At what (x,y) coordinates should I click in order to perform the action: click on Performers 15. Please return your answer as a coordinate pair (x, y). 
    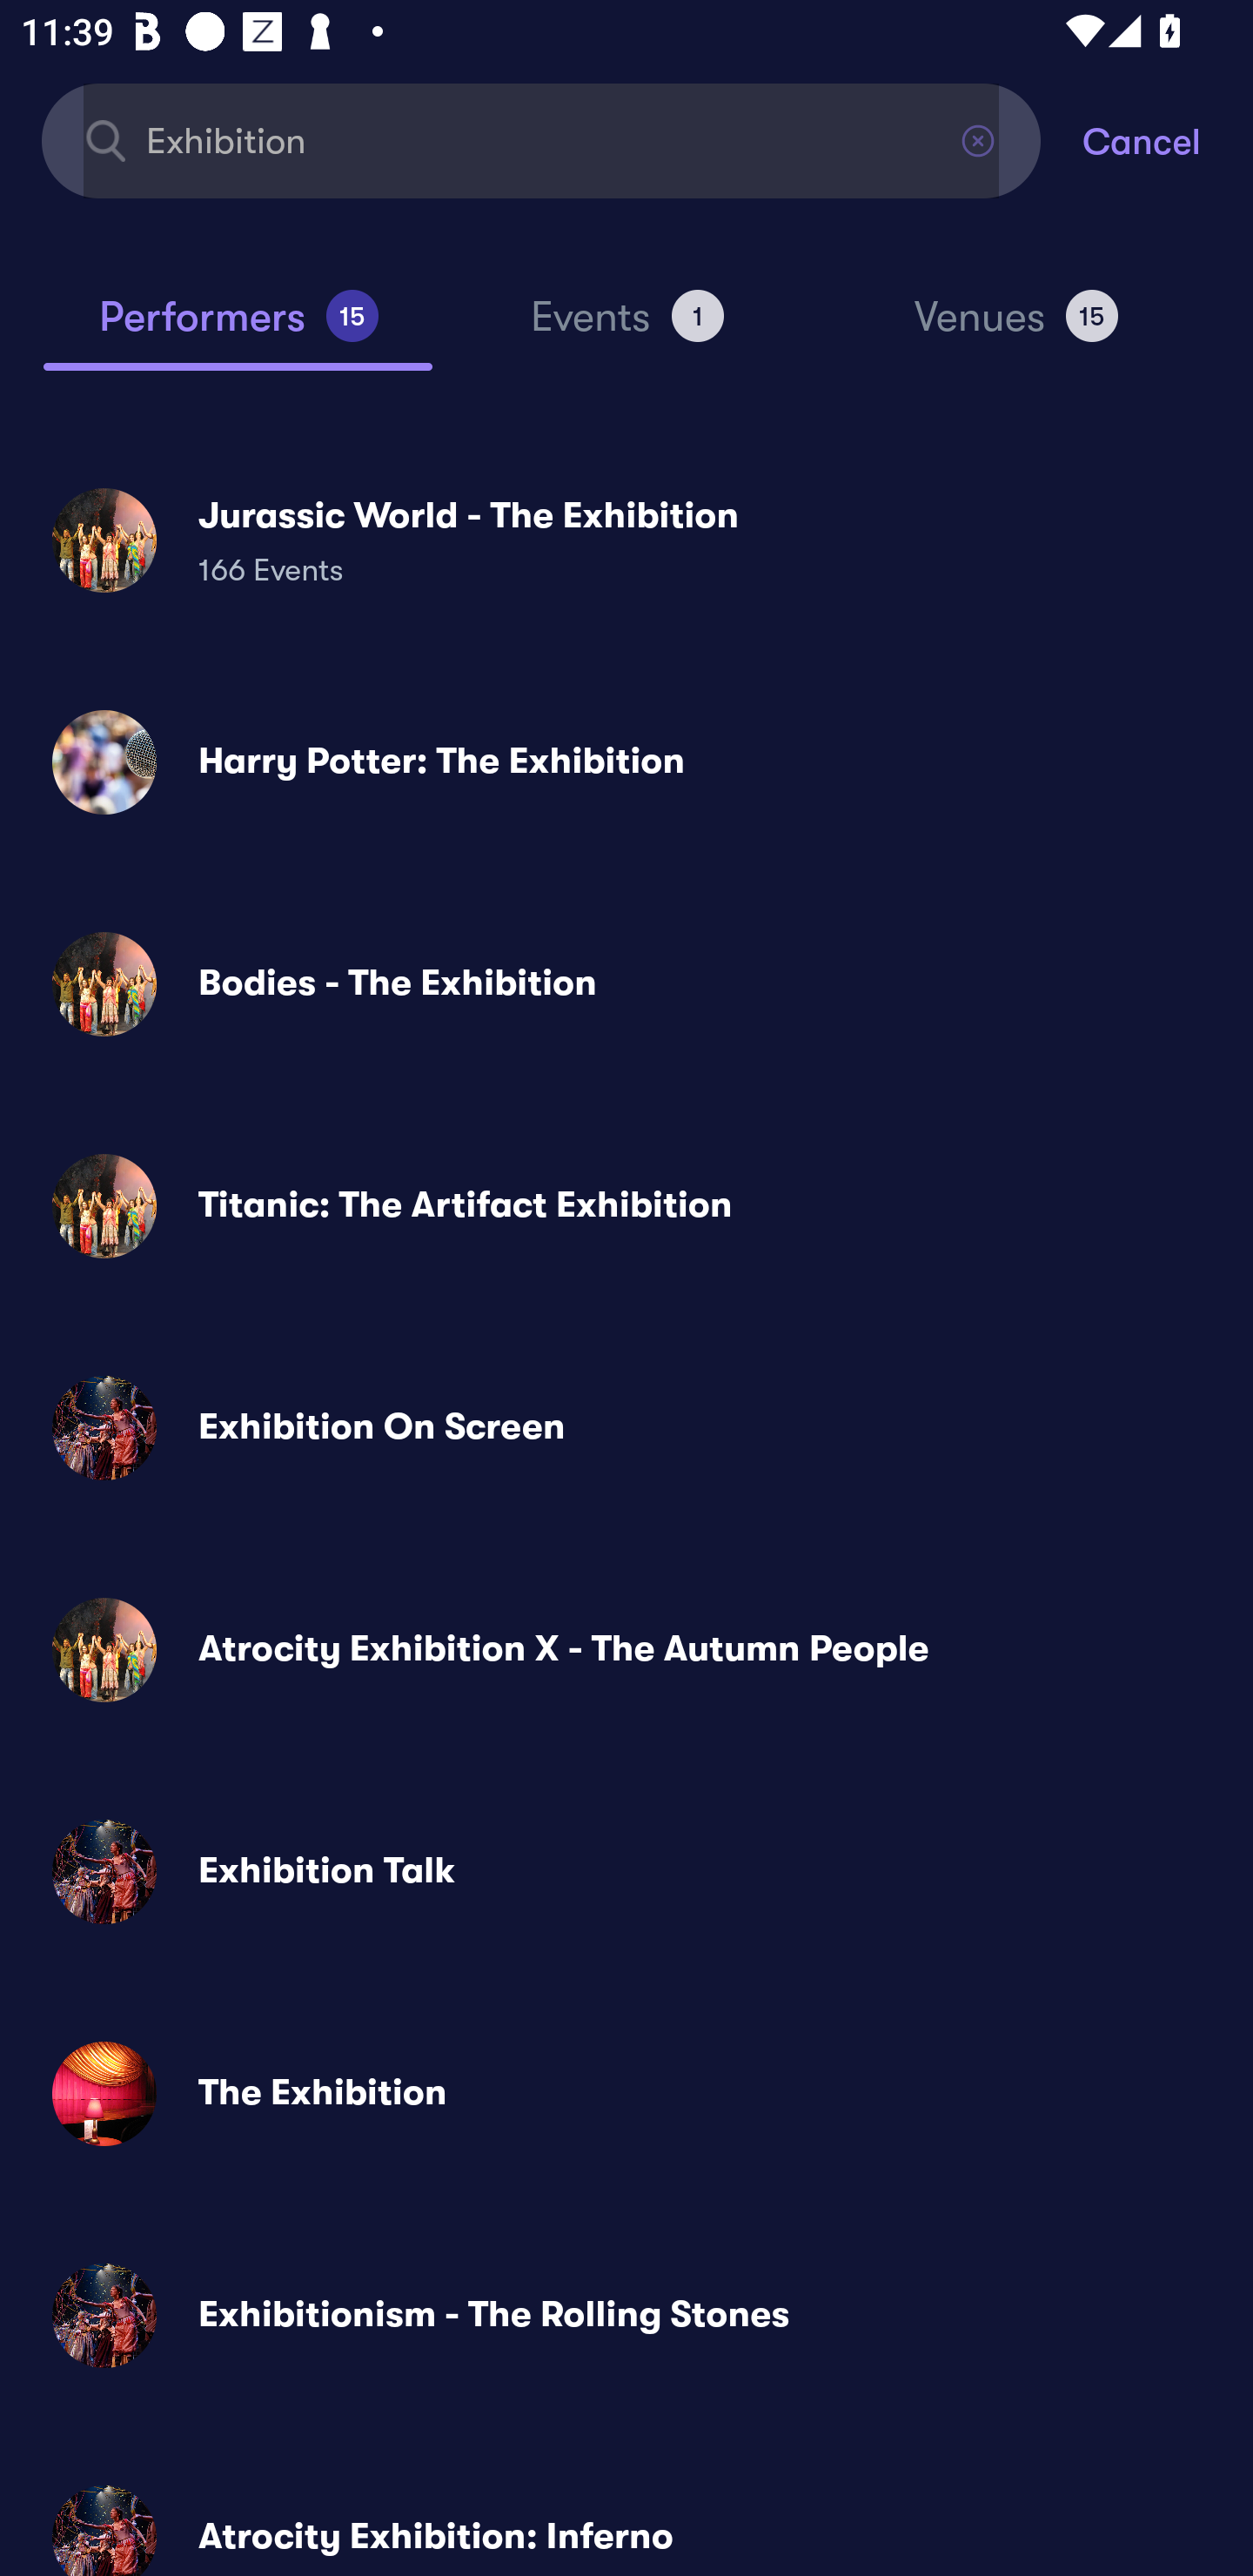
    Looking at the image, I should click on (238, 329).